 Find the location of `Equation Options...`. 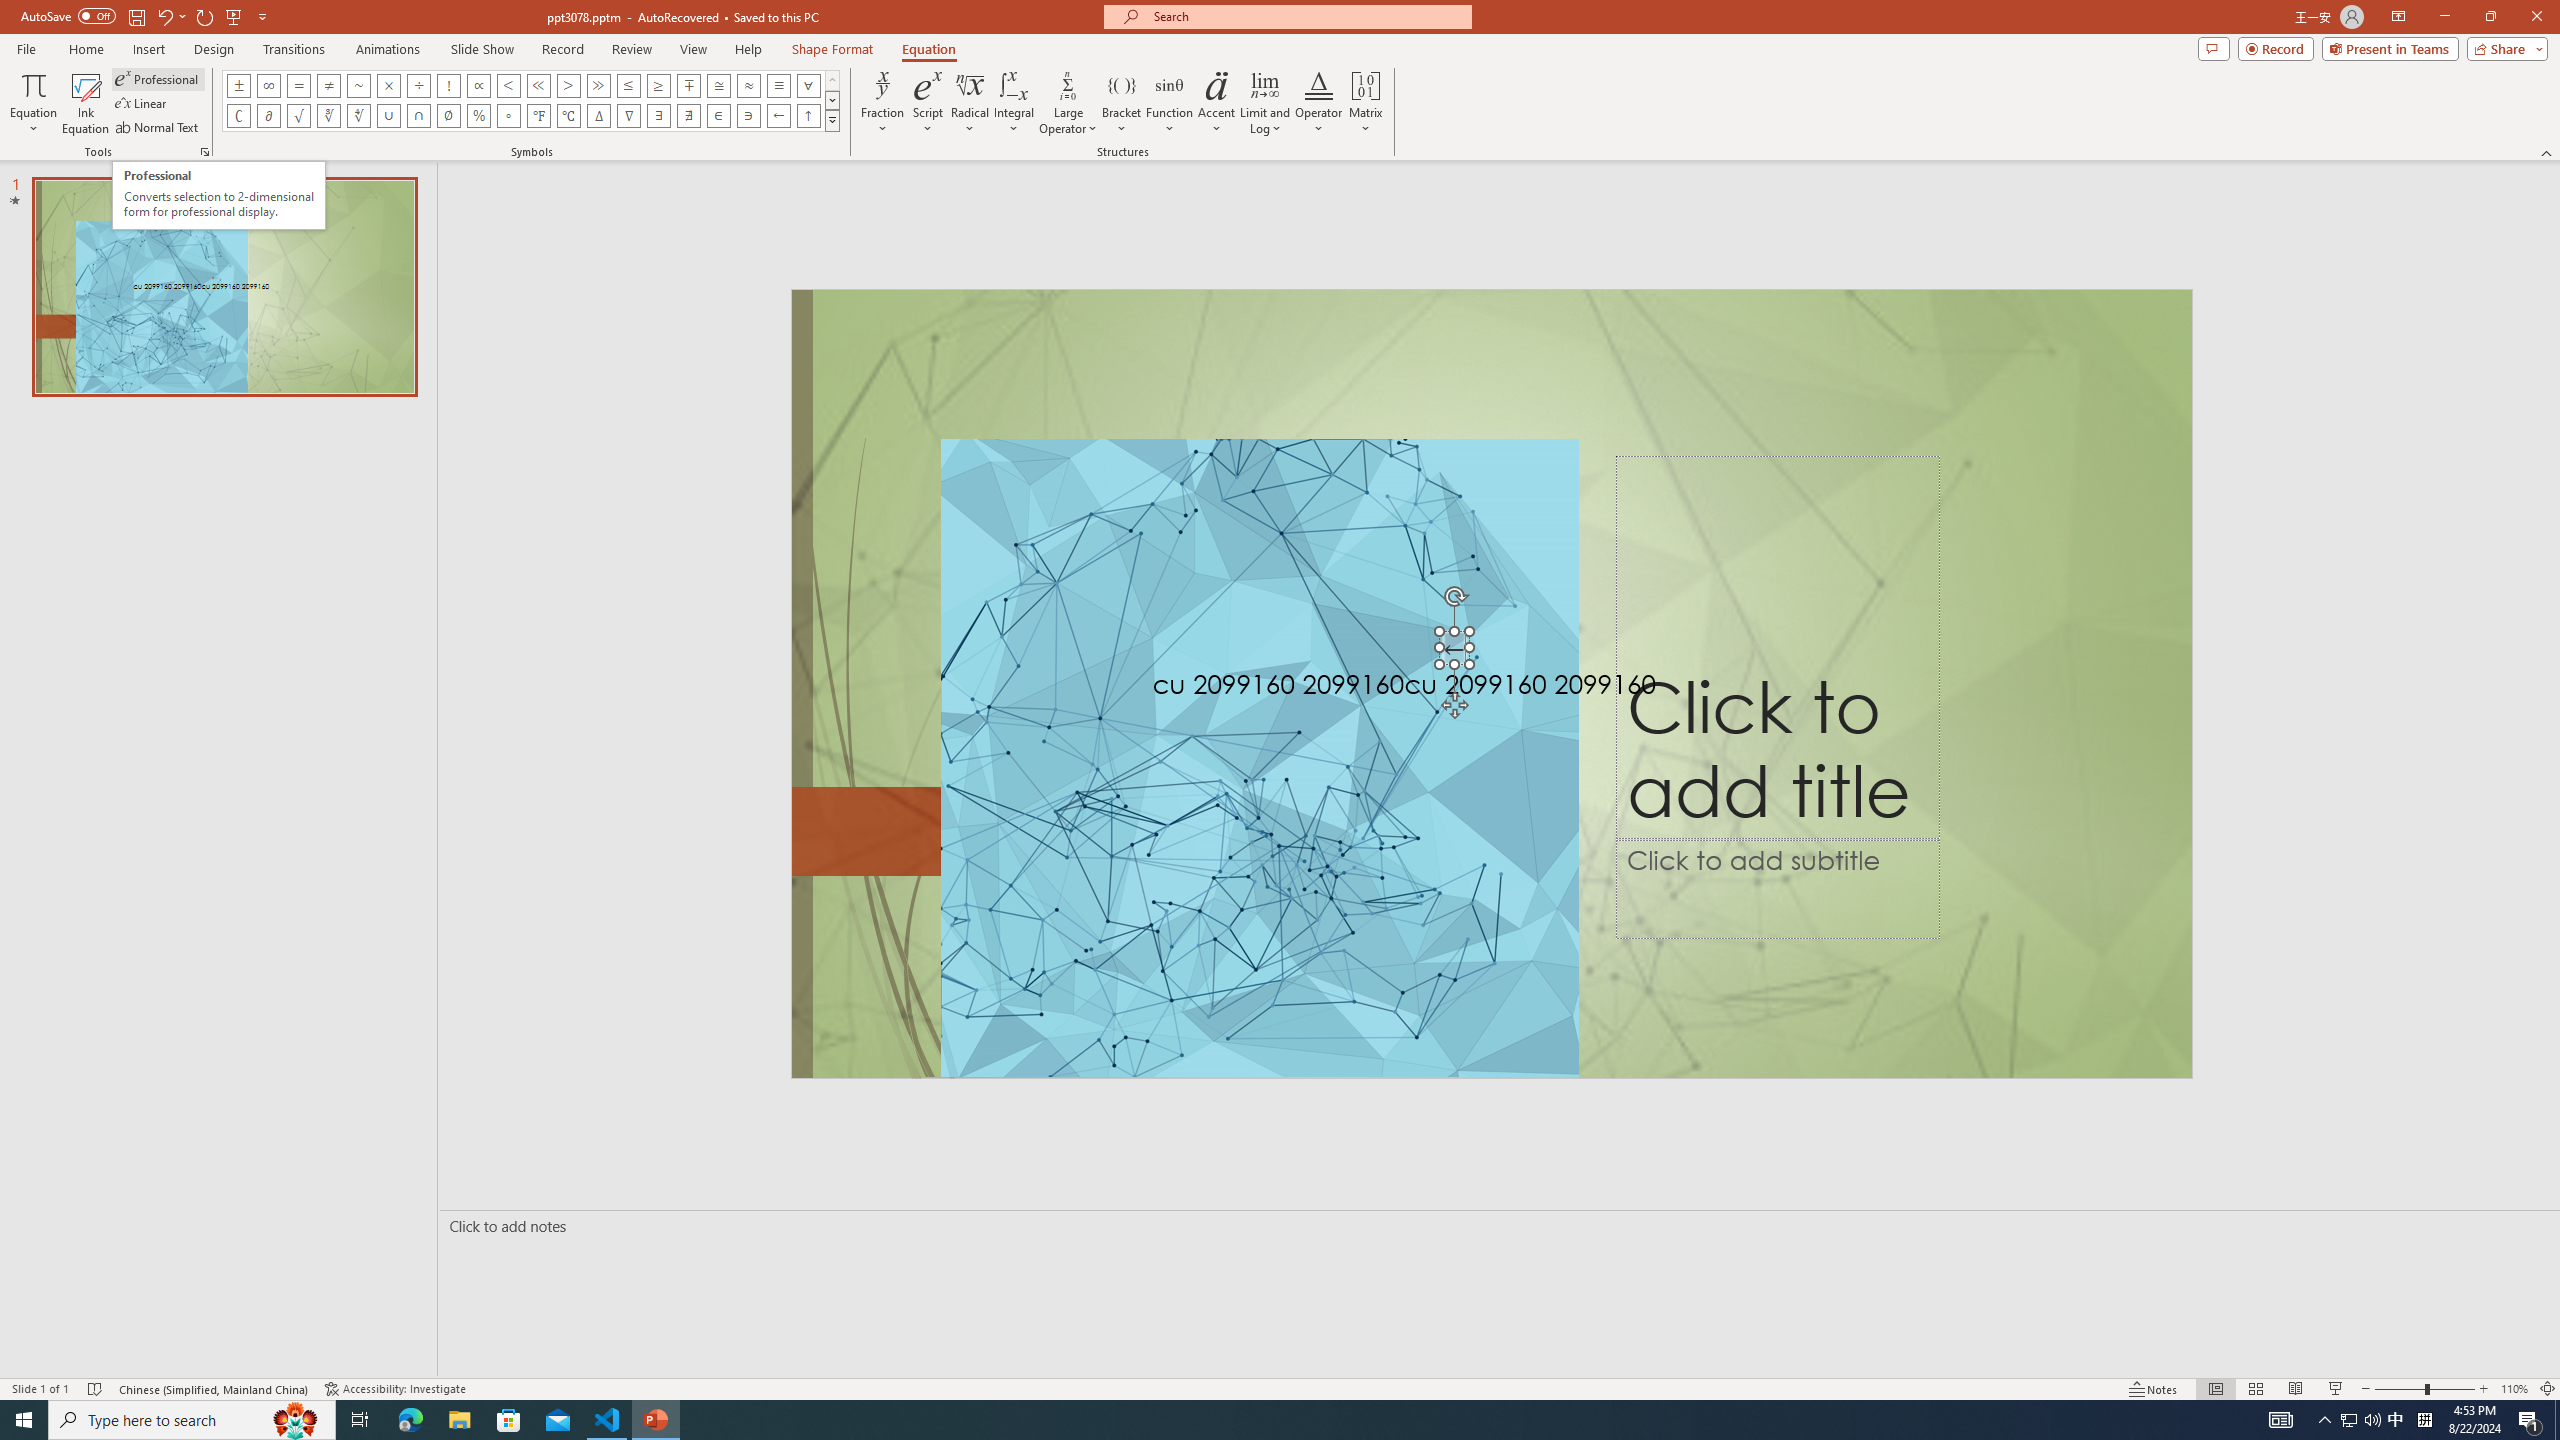

Equation Options... is located at coordinates (204, 152).